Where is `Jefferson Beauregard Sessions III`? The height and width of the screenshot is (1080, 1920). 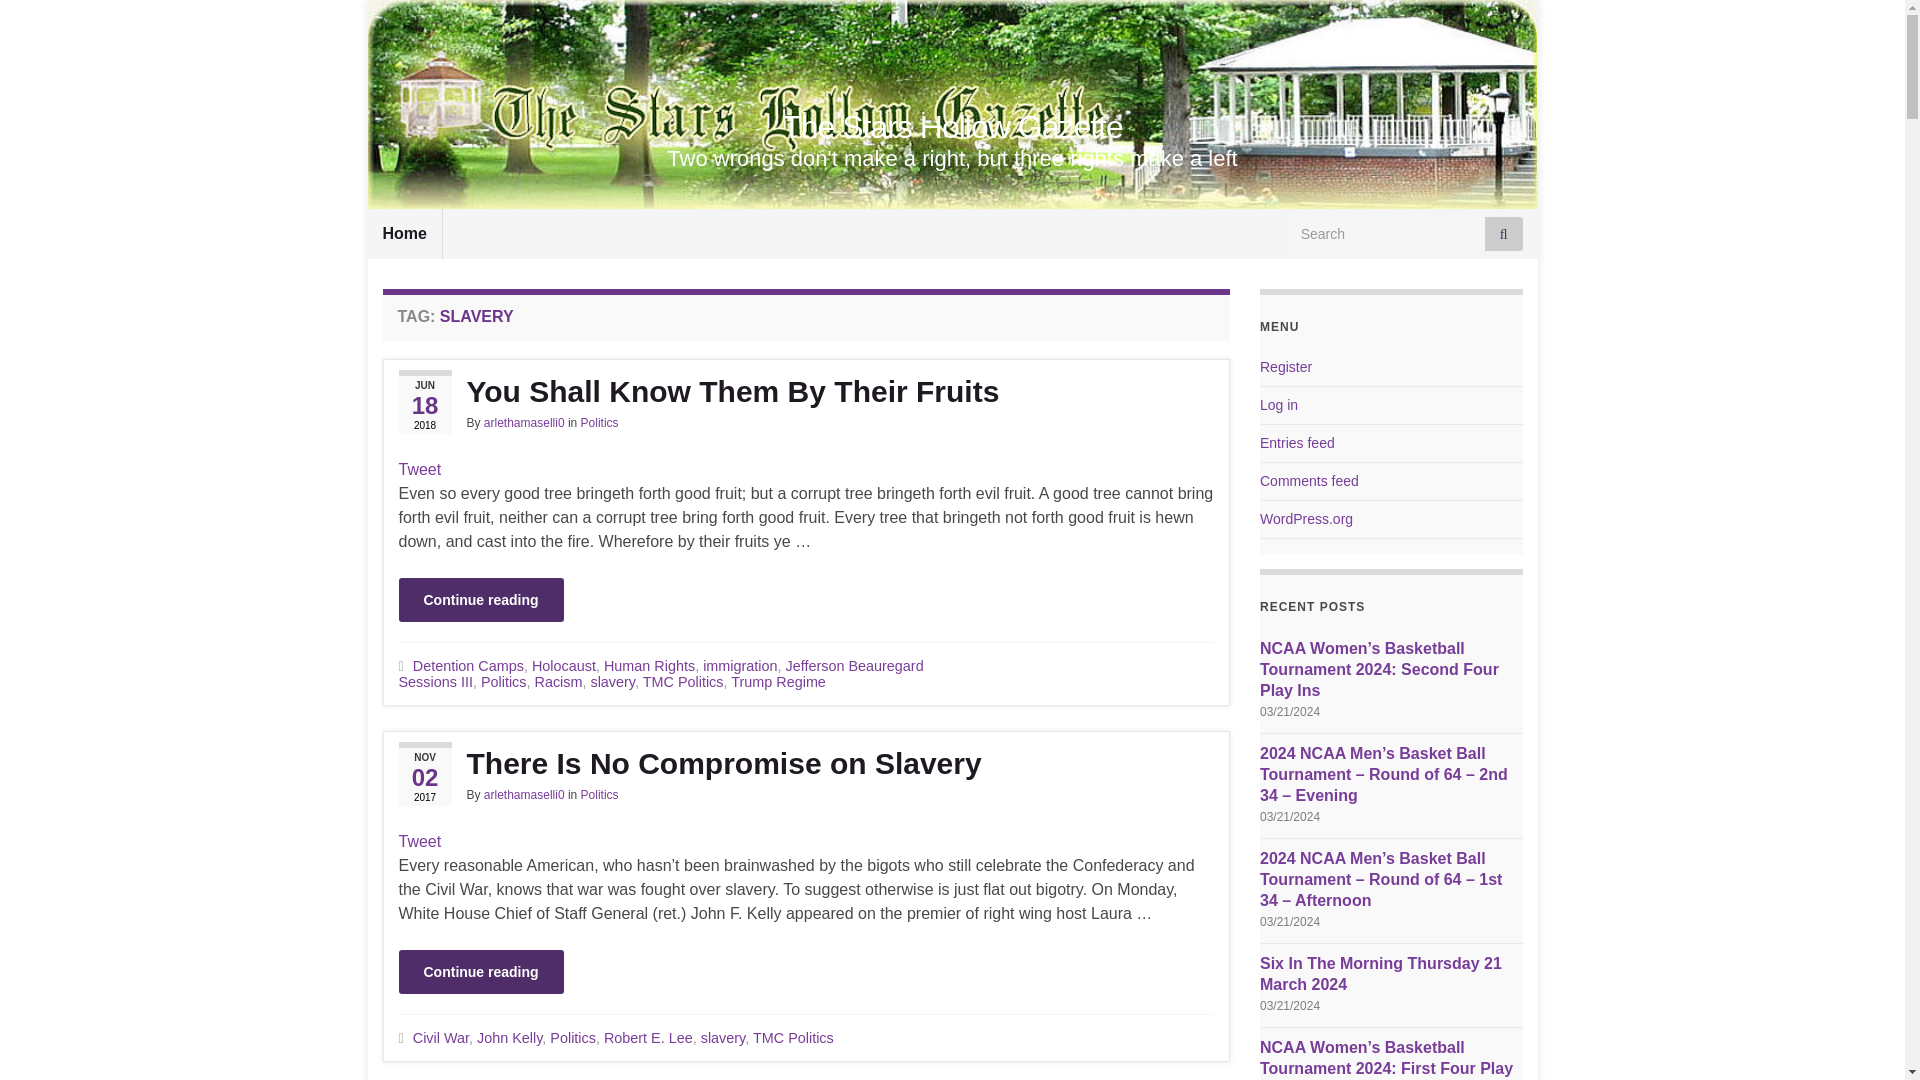
Jefferson Beauregard Sessions III is located at coordinates (660, 674).